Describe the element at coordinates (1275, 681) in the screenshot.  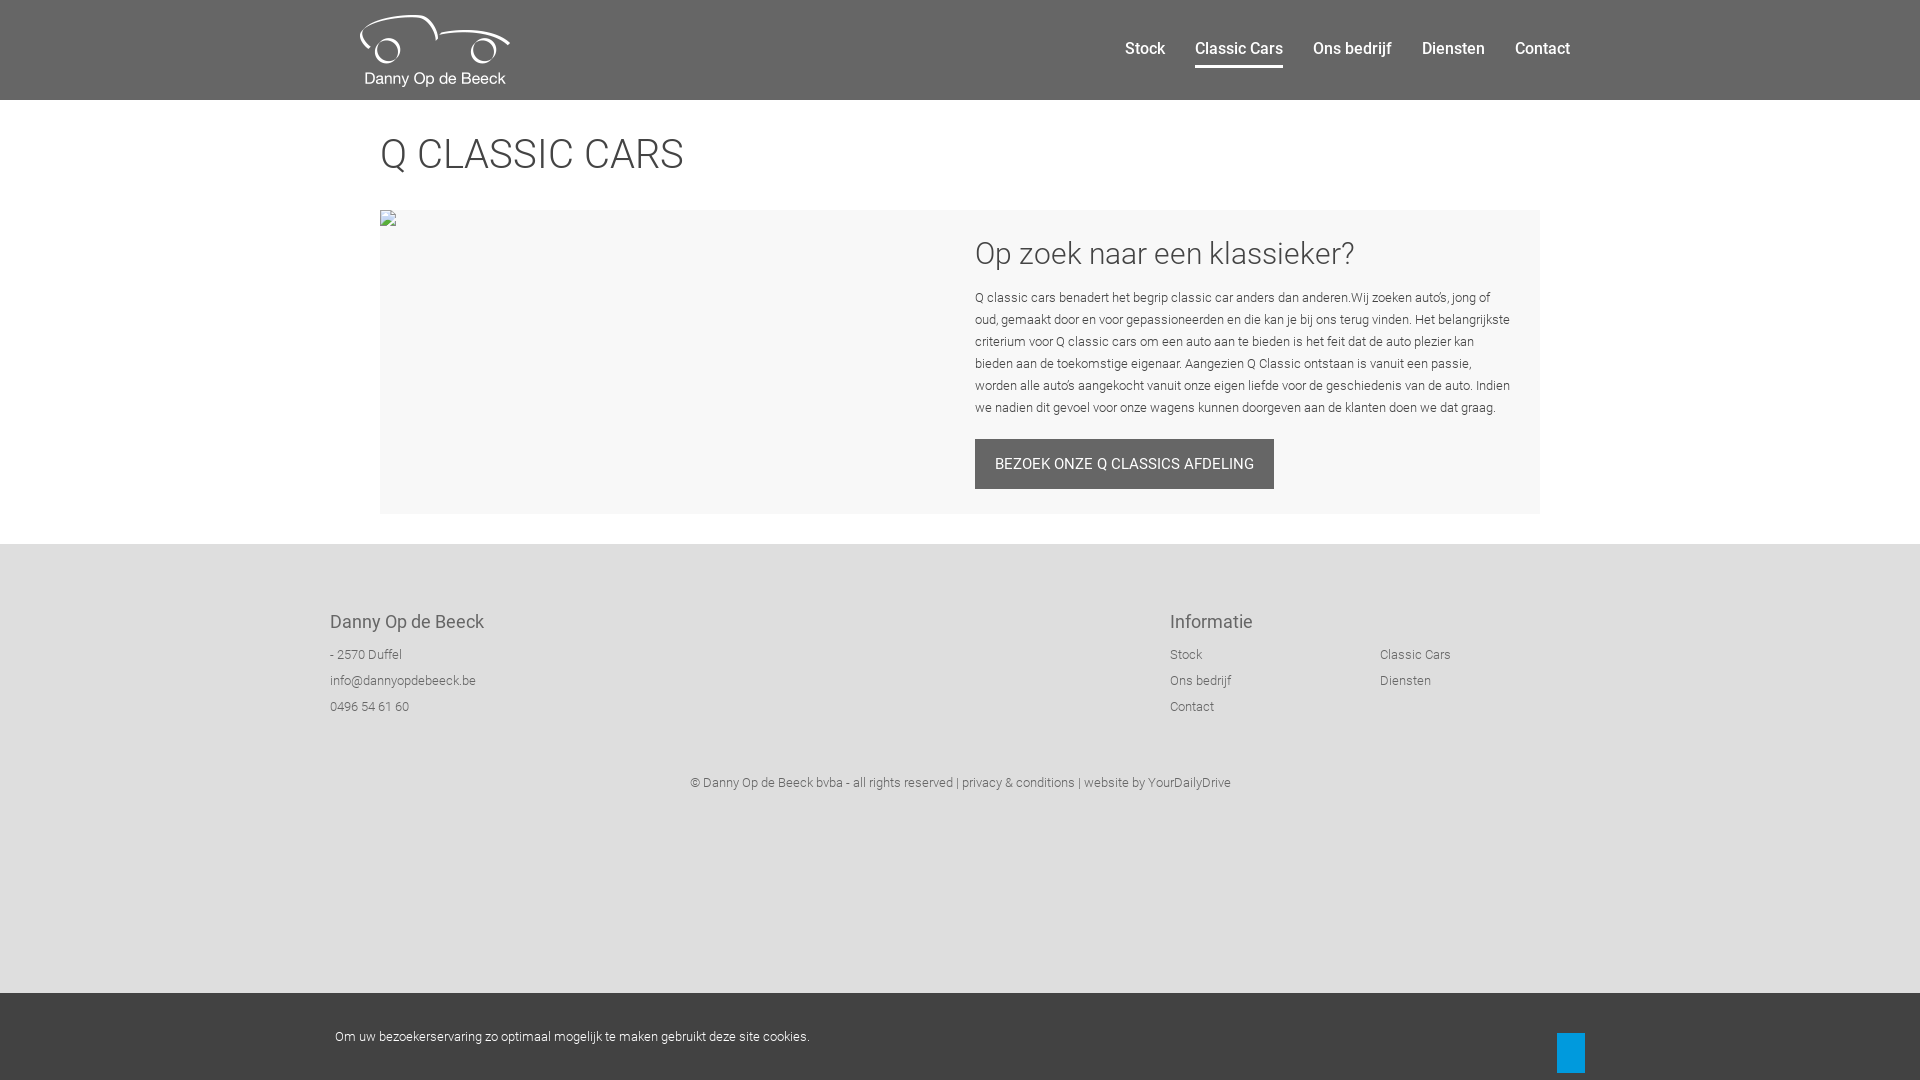
I see `Ons bedrijf` at that location.